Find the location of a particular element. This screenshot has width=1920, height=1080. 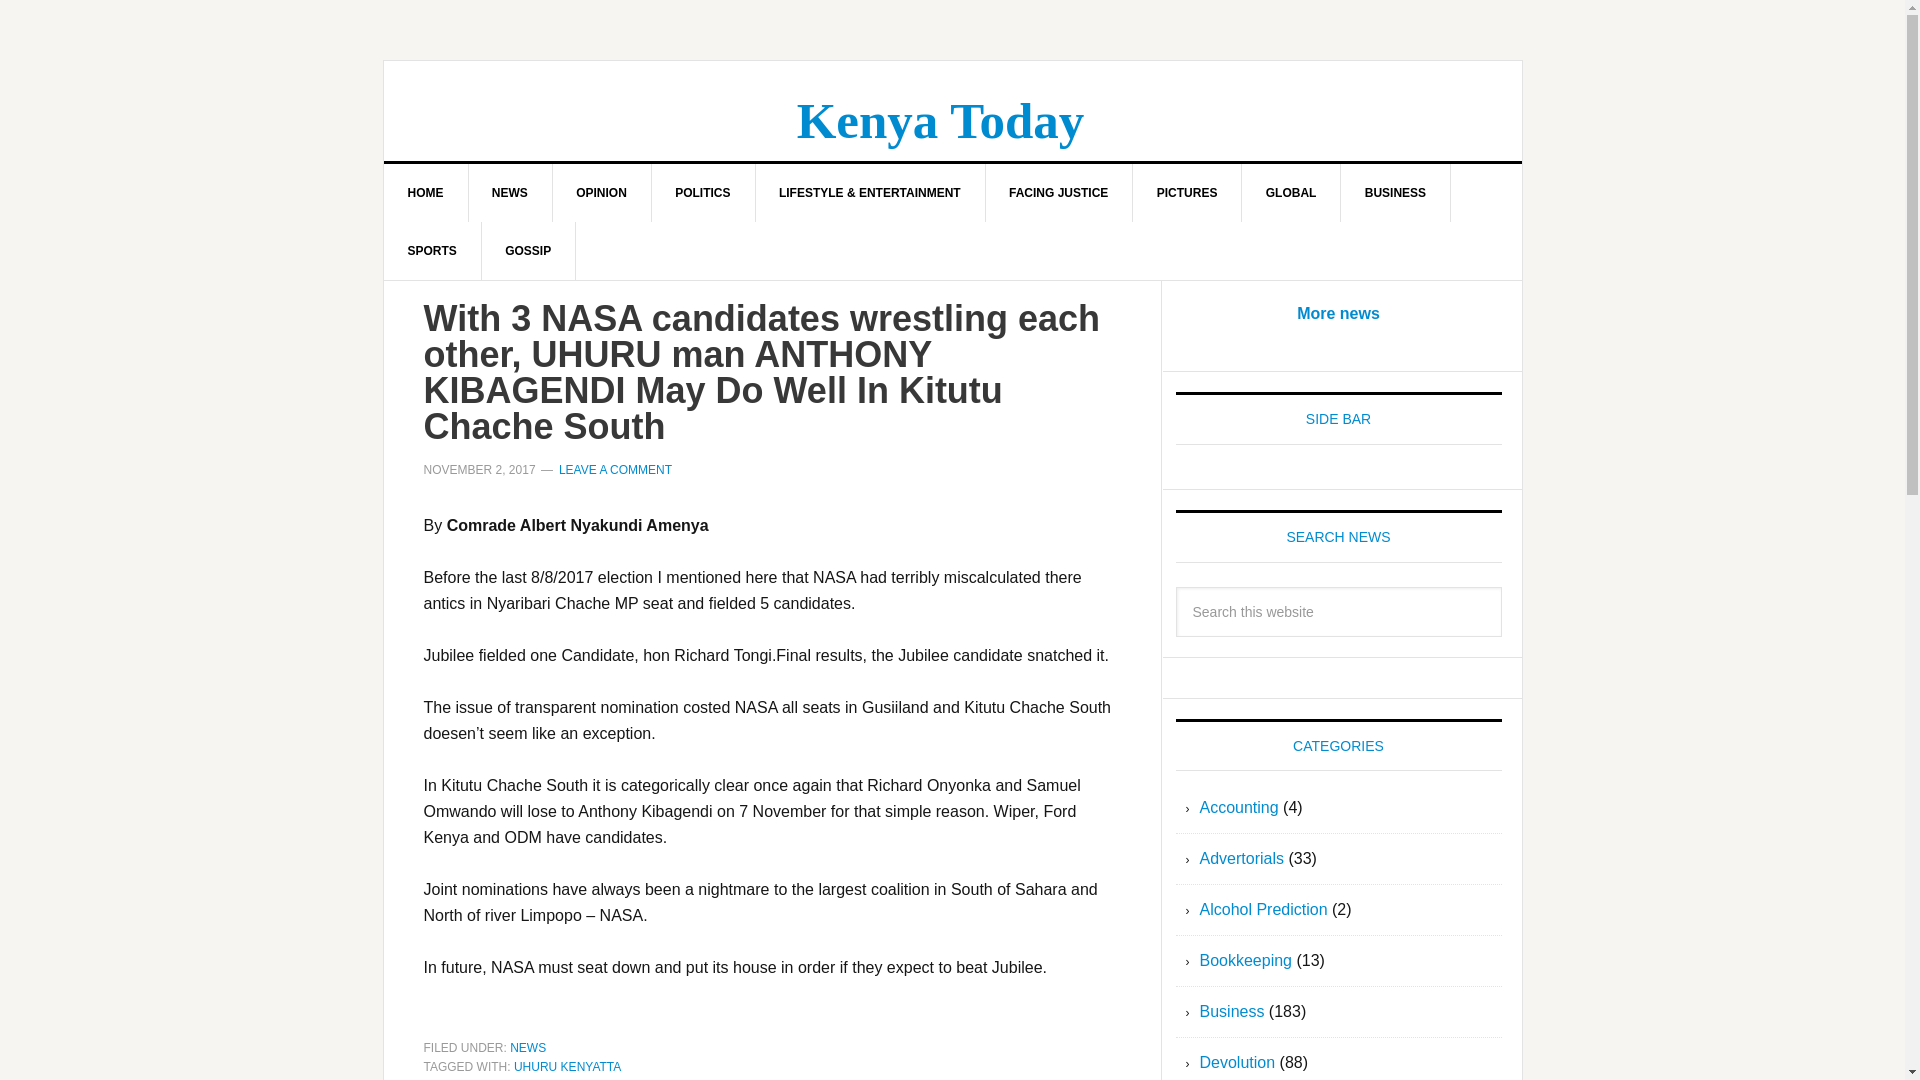

NEWS is located at coordinates (510, 193).